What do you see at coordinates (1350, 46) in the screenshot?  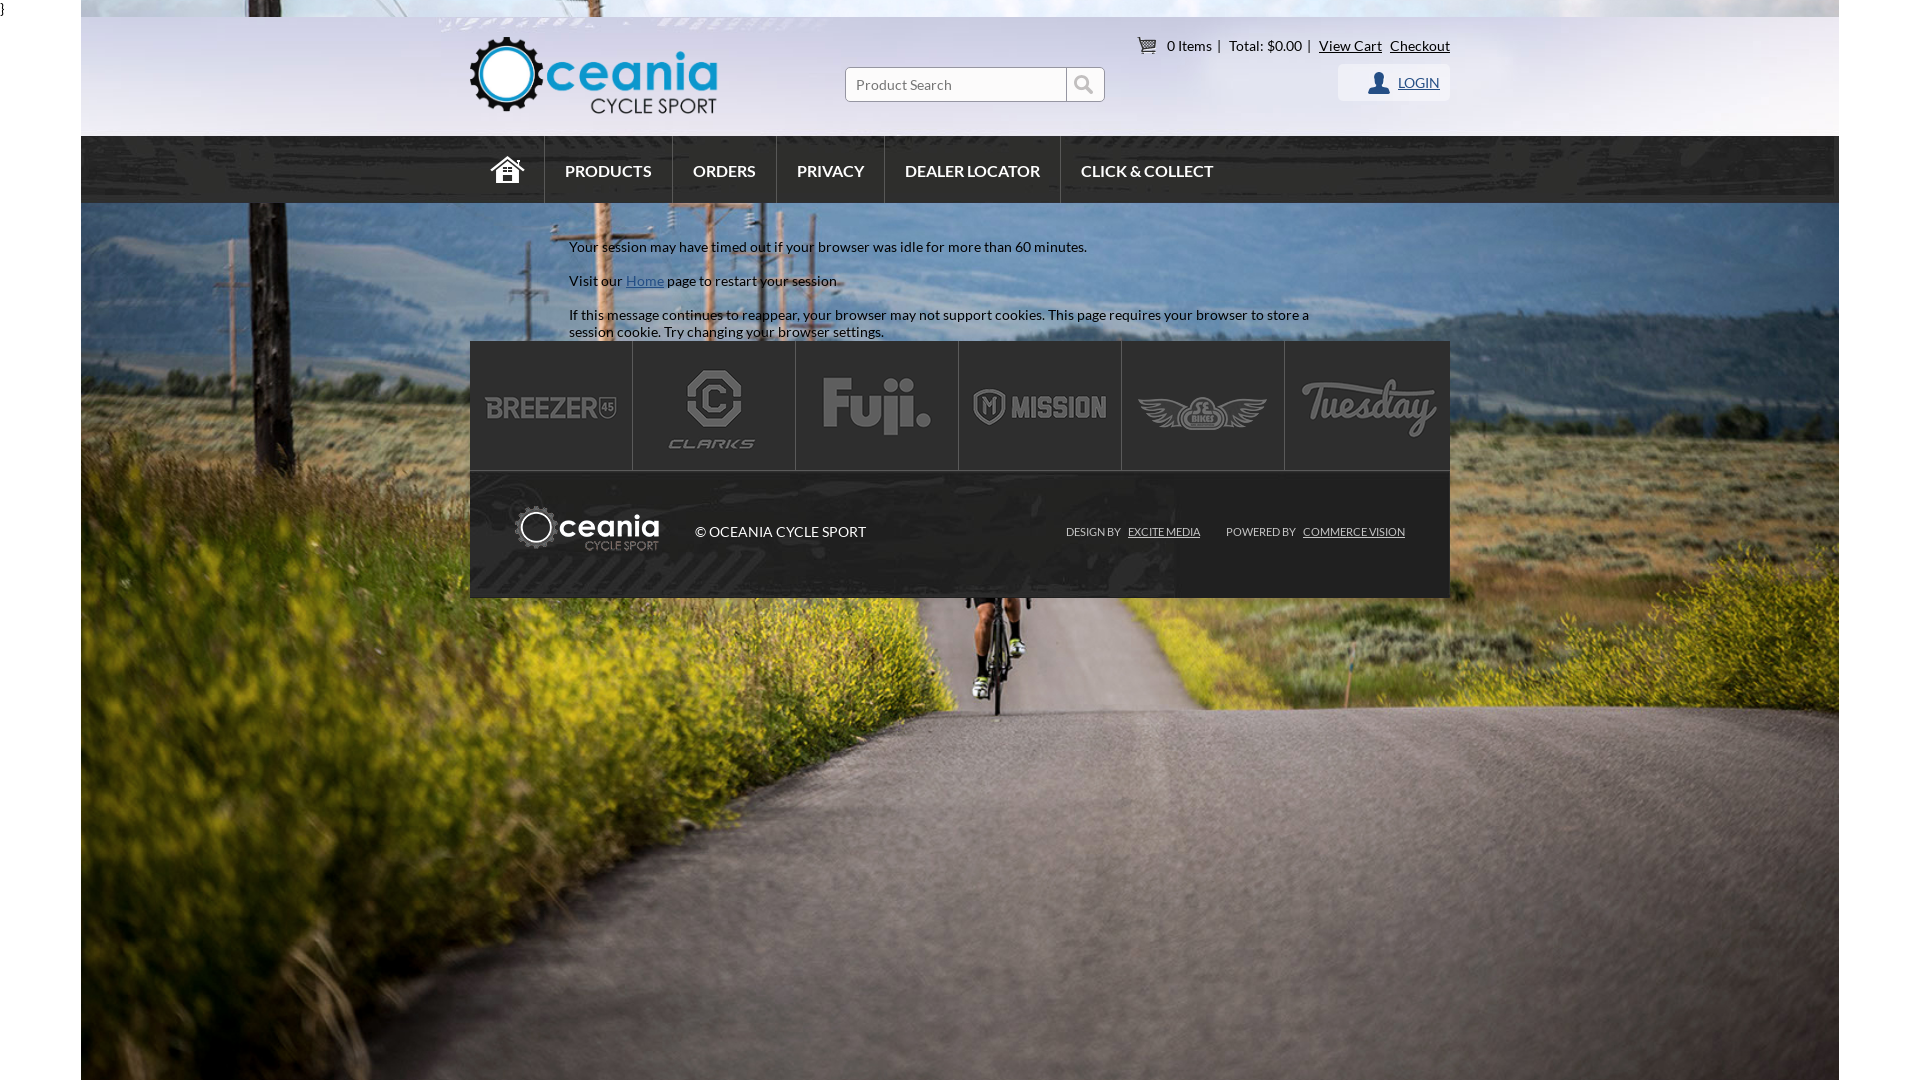 I see `View Cart` at bounding box center [1350, 46].